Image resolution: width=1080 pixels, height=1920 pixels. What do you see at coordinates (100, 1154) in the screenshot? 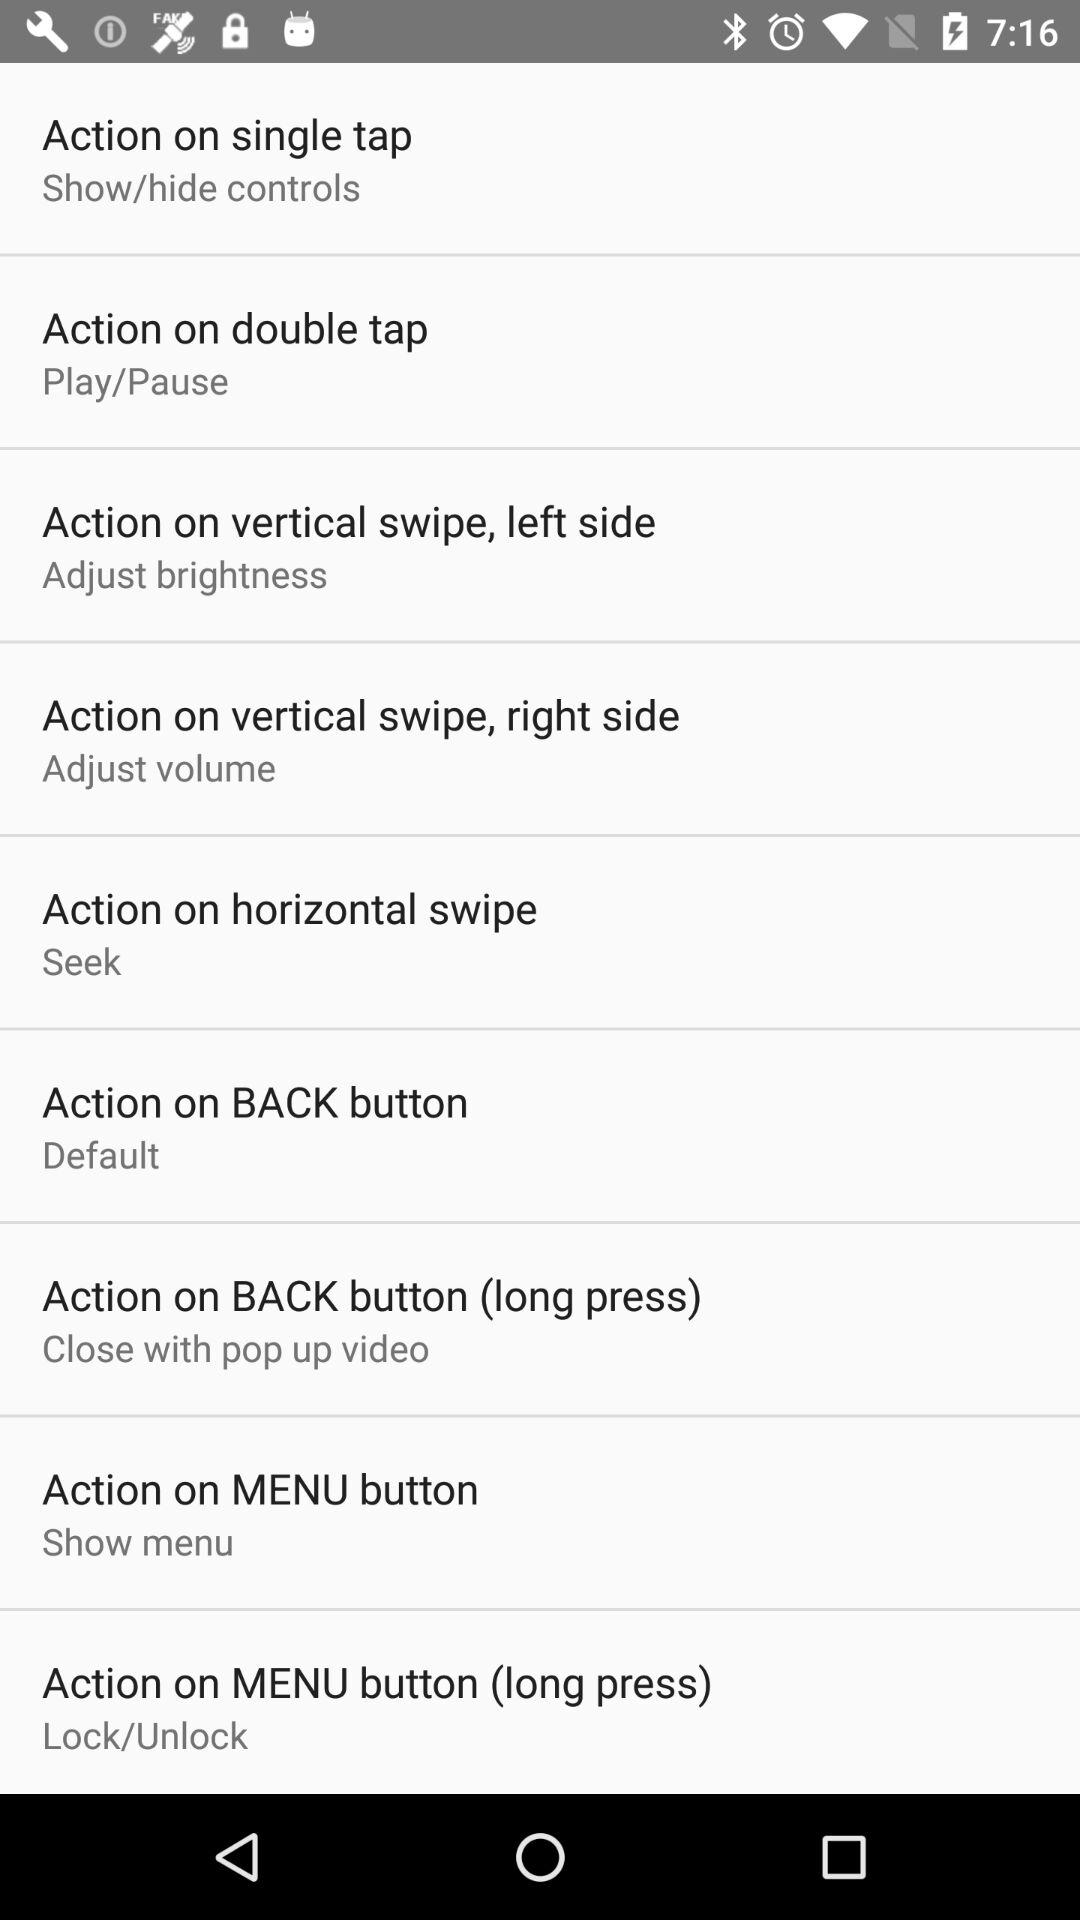
I see `click the app below action on back` at bounding box center [100, 1154].